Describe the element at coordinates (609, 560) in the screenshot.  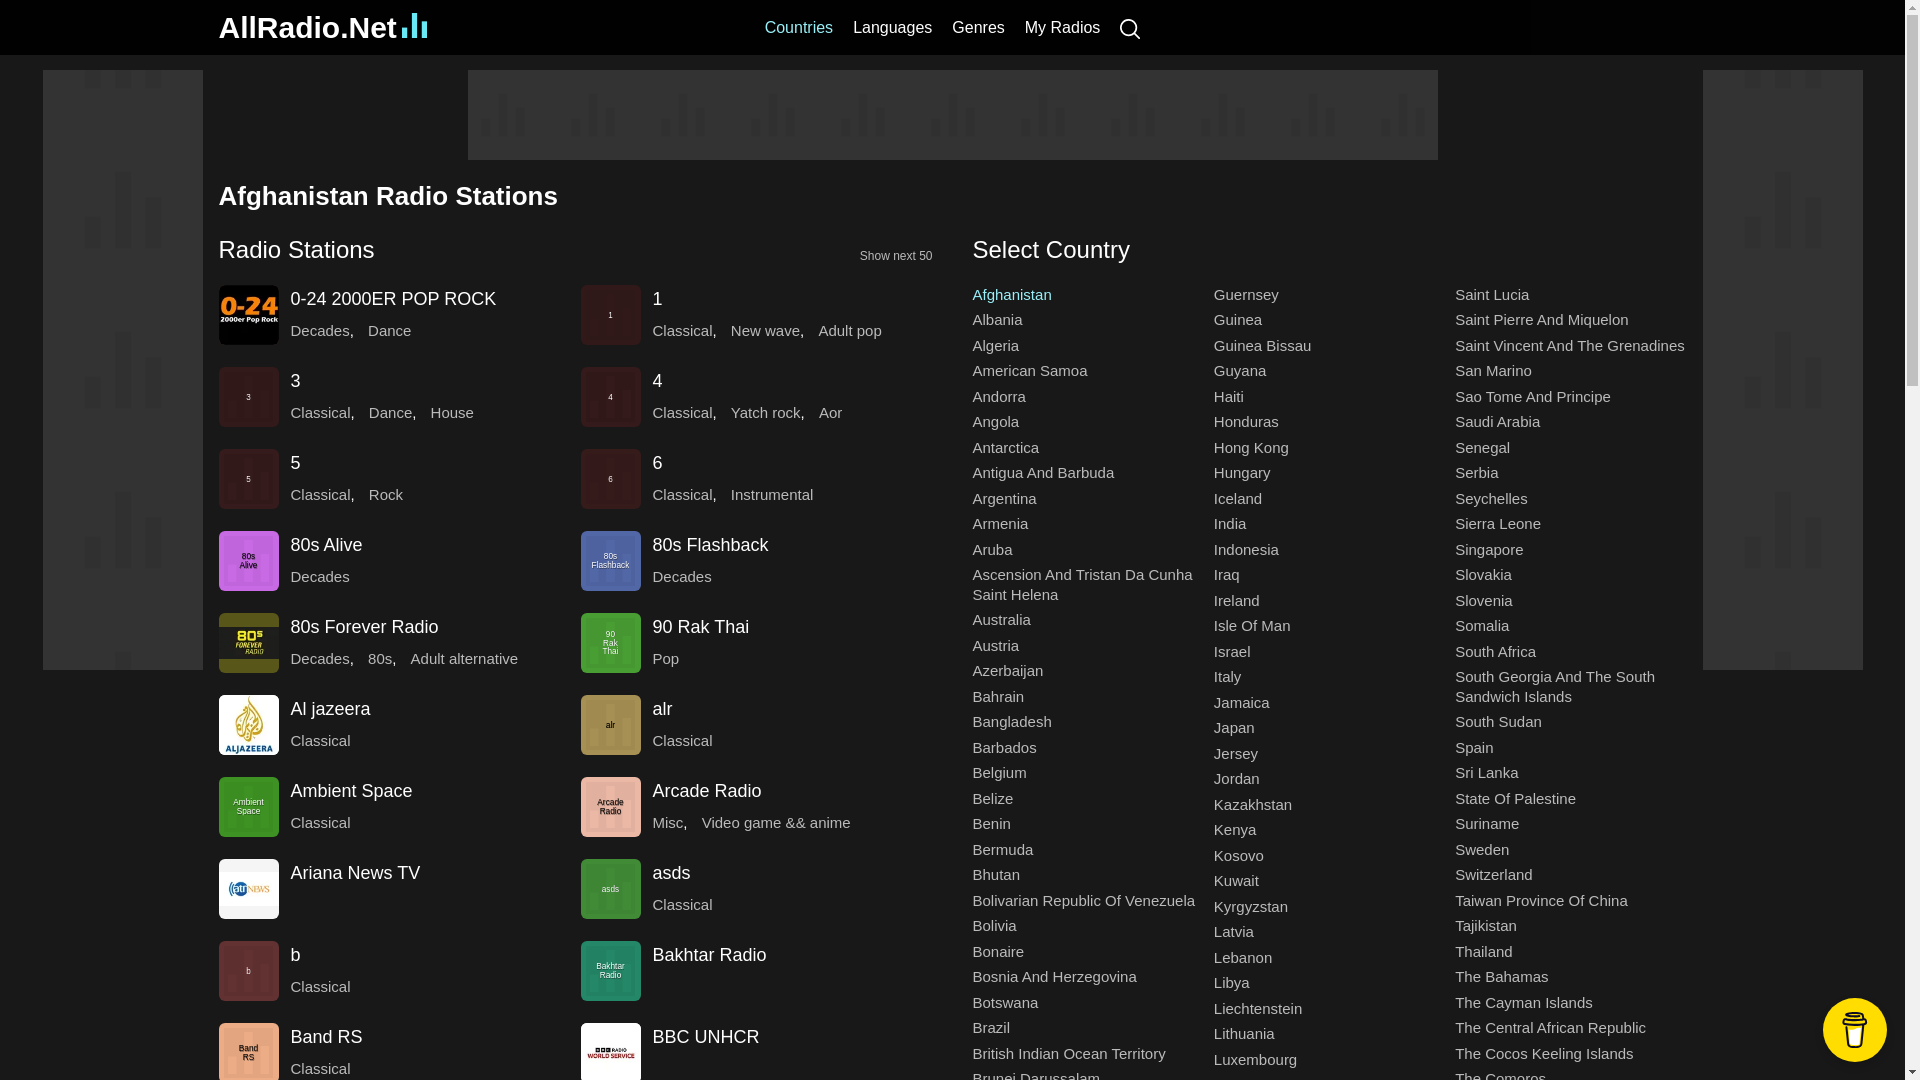
I see `80s Flashback` at that location.